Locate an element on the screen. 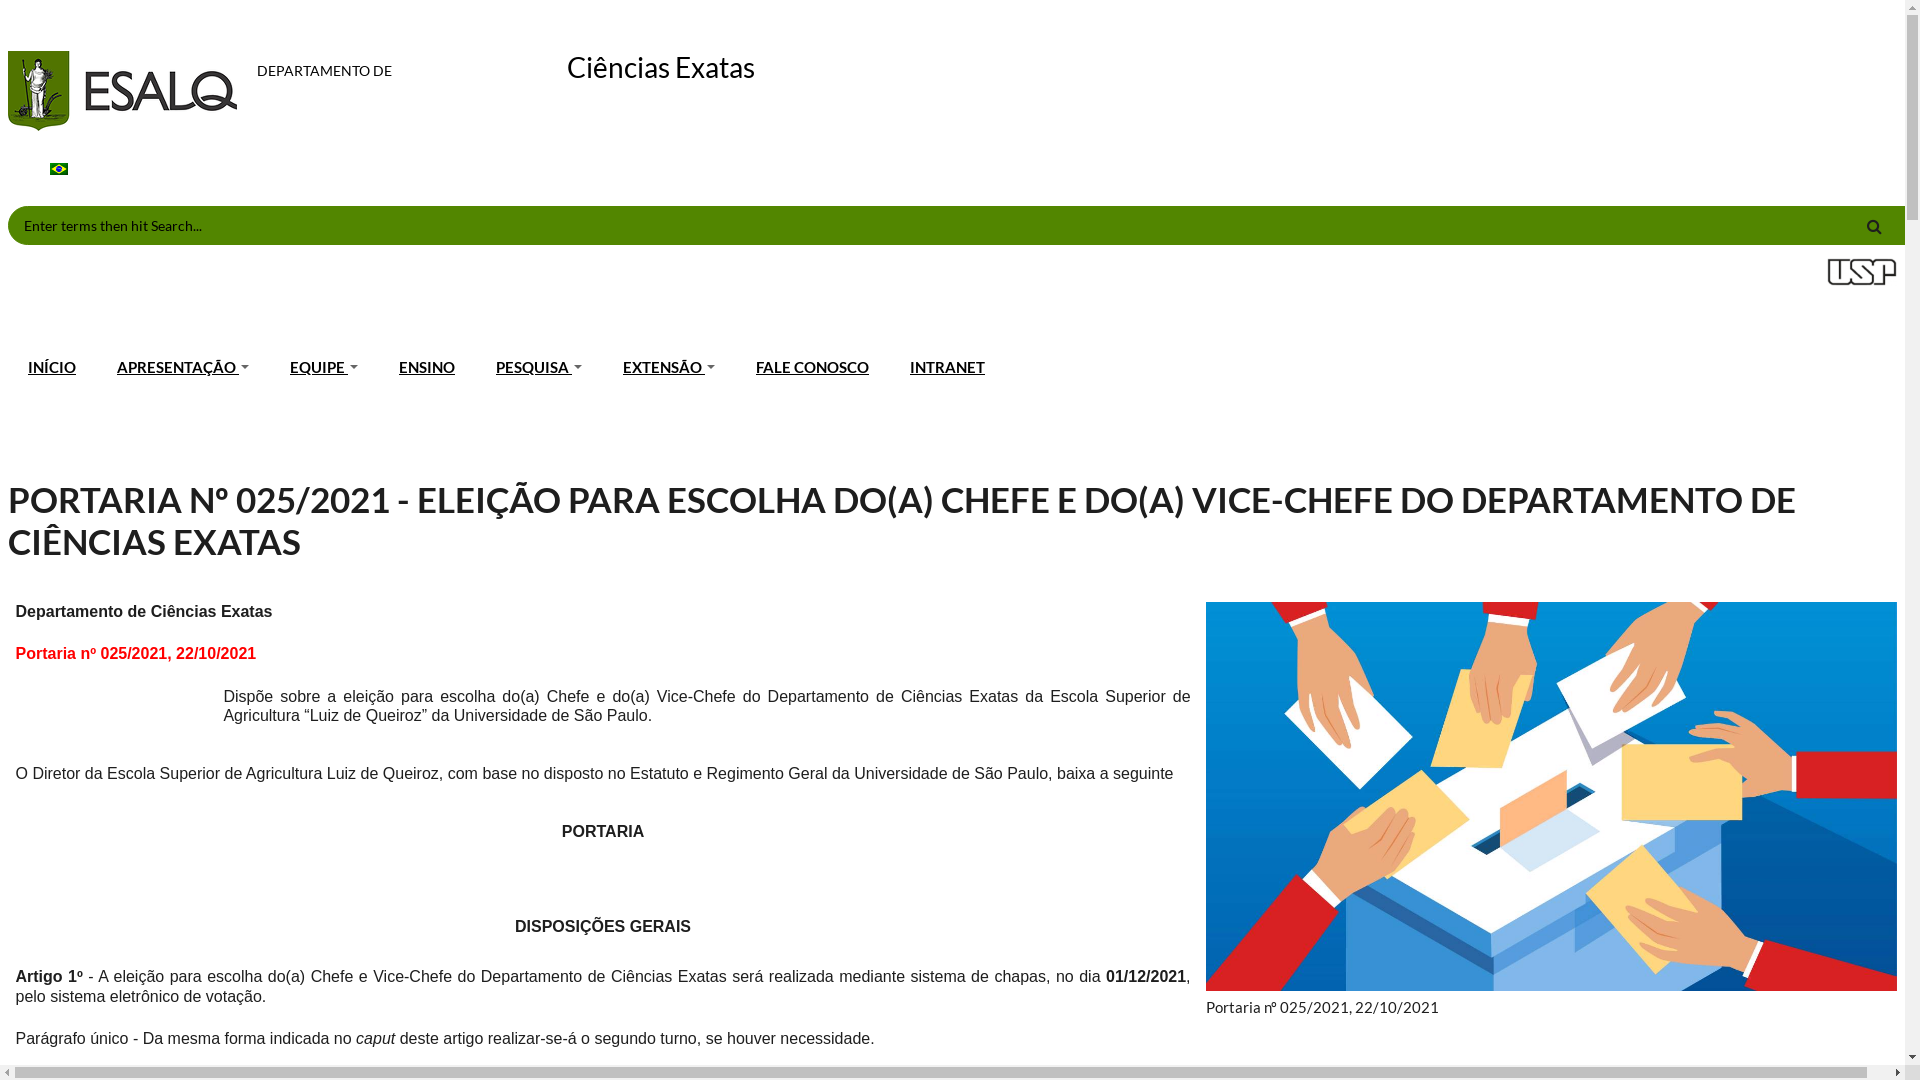  PESQUISA is located at coordinates (540, 368).